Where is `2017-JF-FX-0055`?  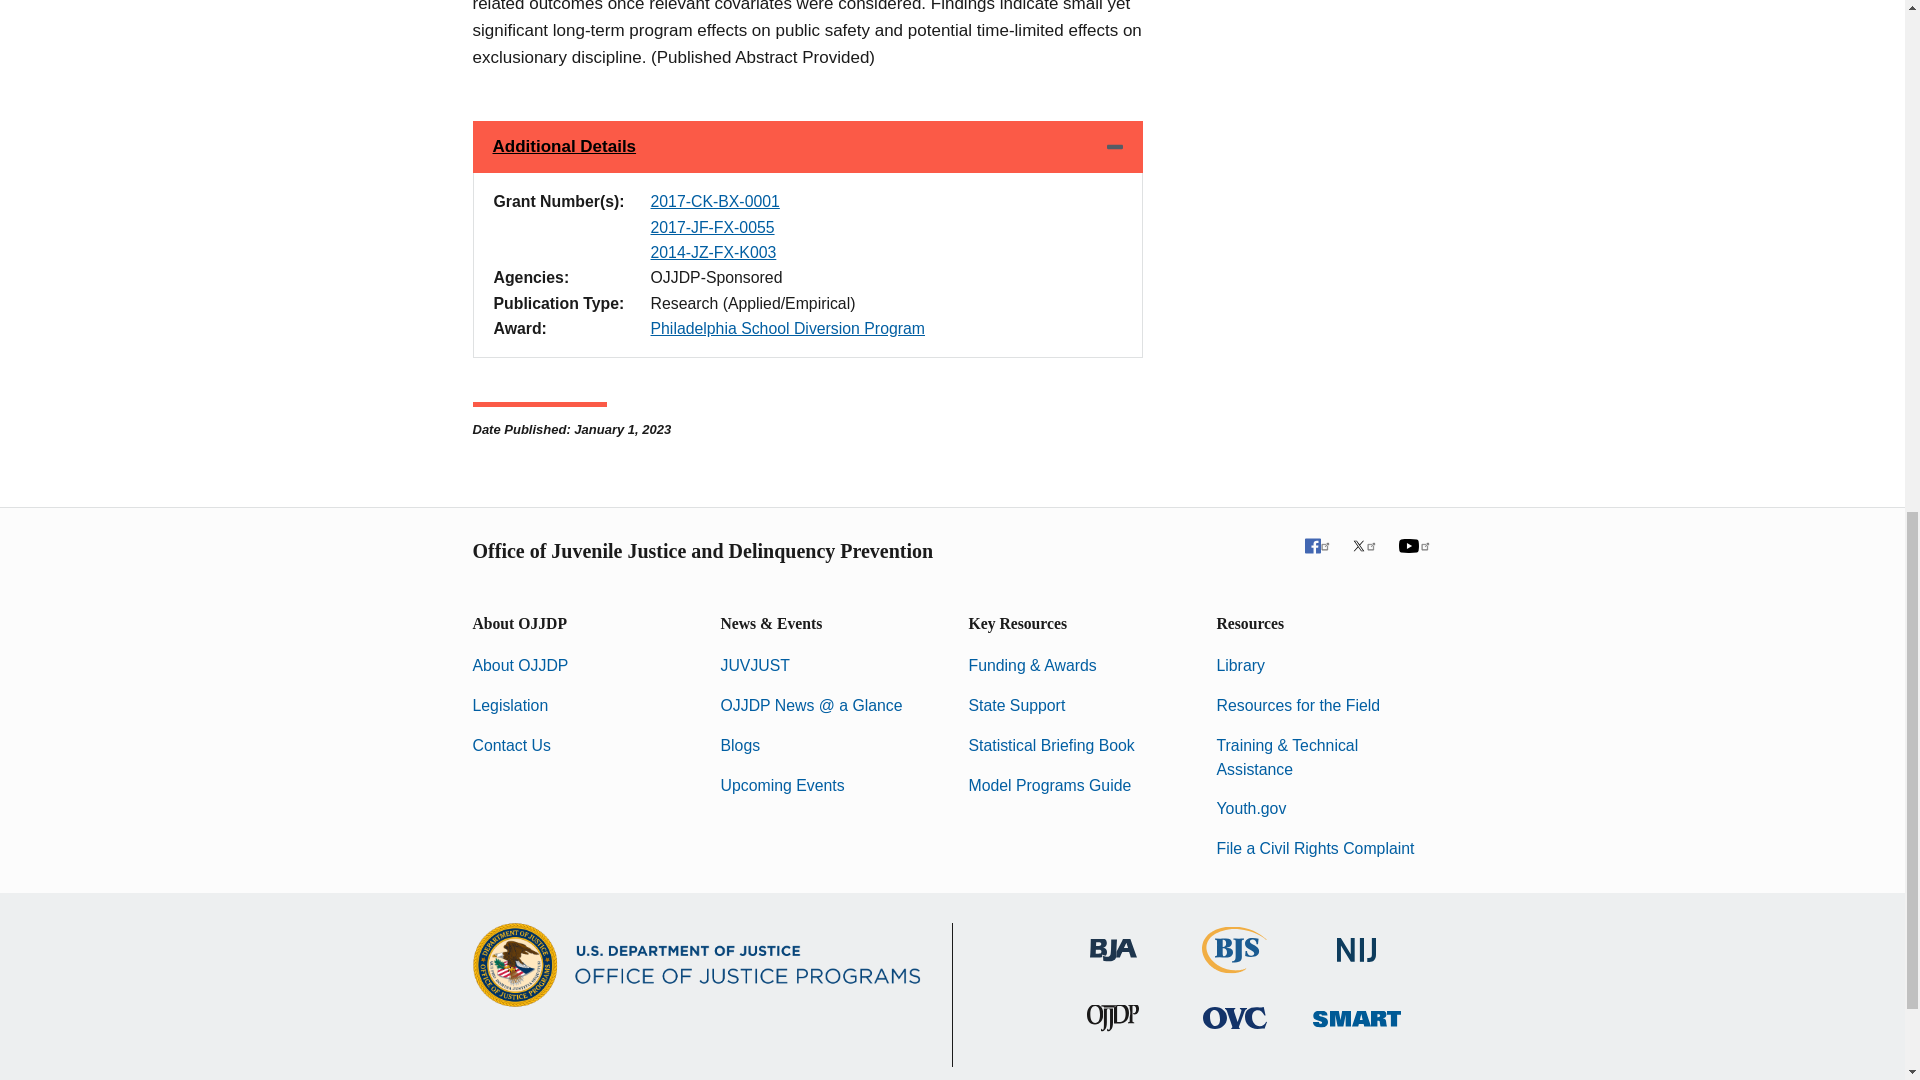
2017-JF-FX-0055 is located at coordinates (712, 228).